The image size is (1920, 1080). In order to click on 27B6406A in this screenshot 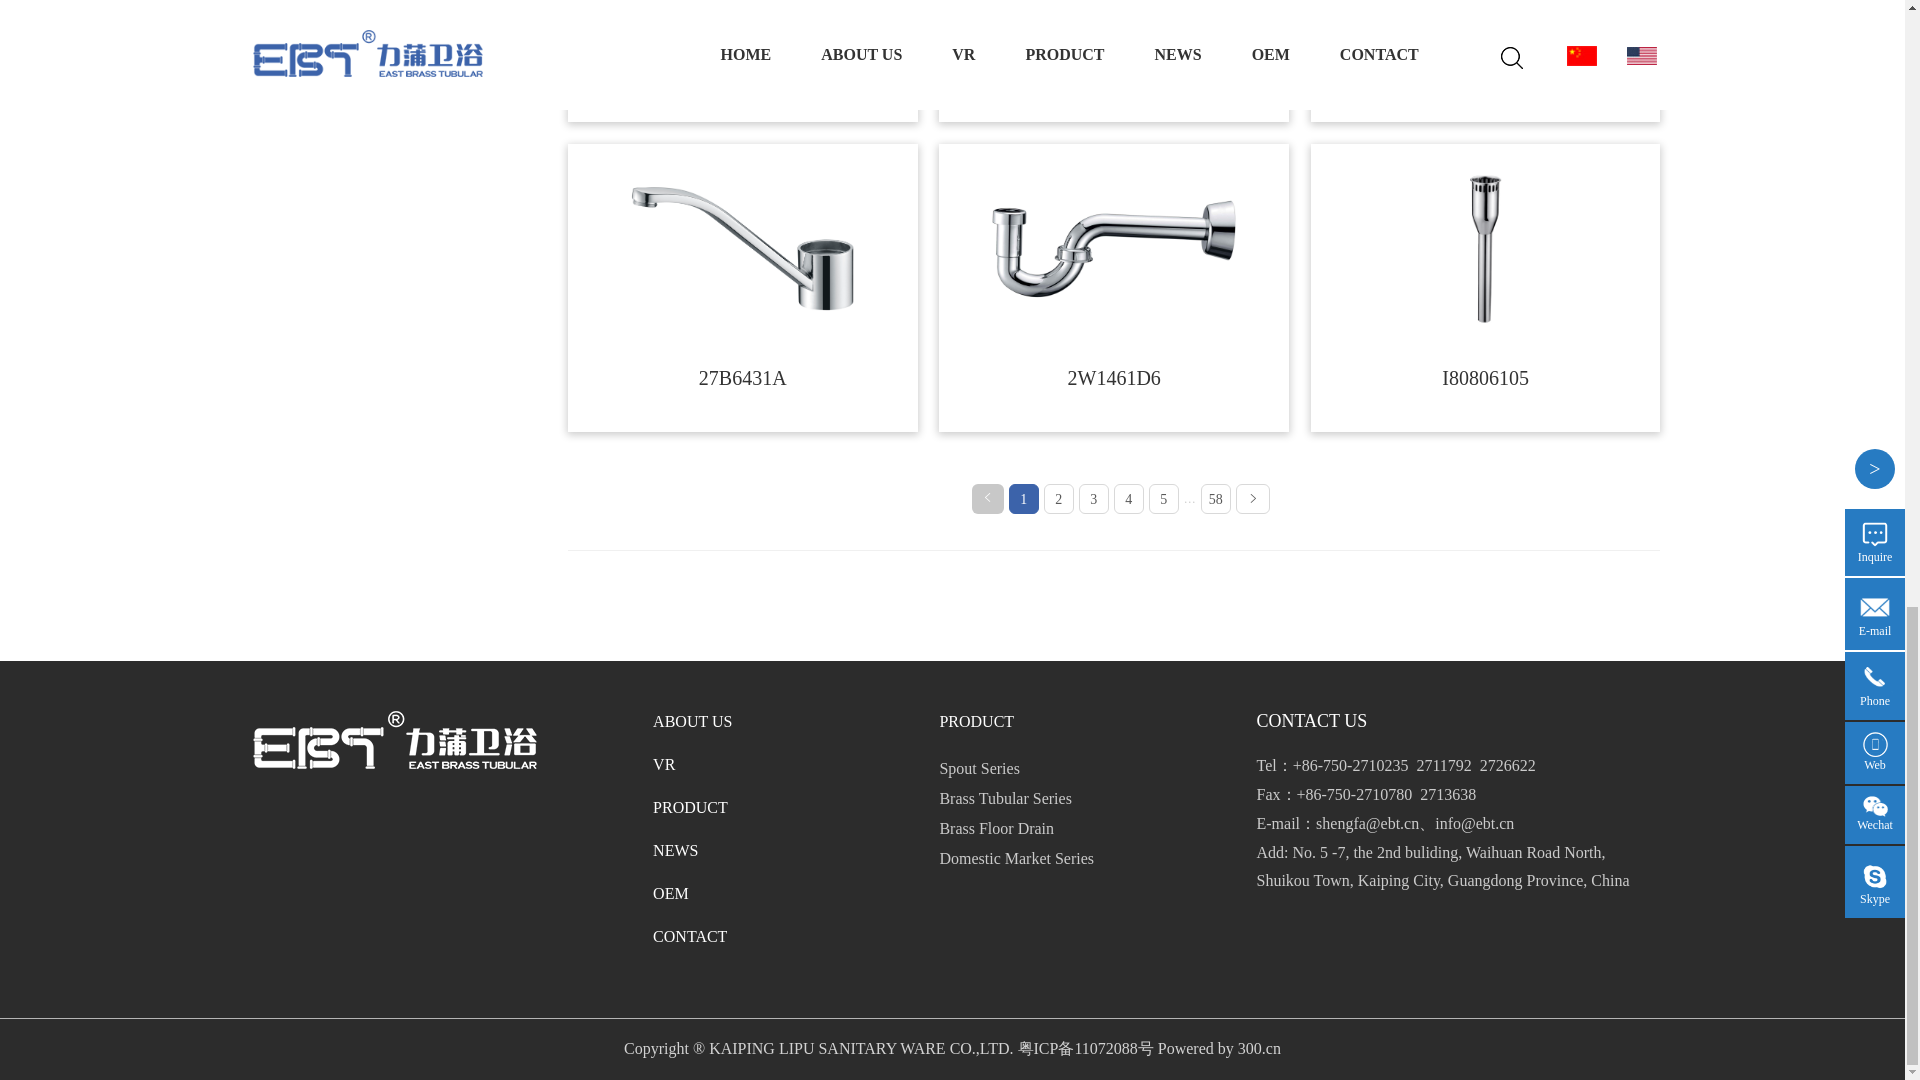, I will do `click(1114, 6)`.